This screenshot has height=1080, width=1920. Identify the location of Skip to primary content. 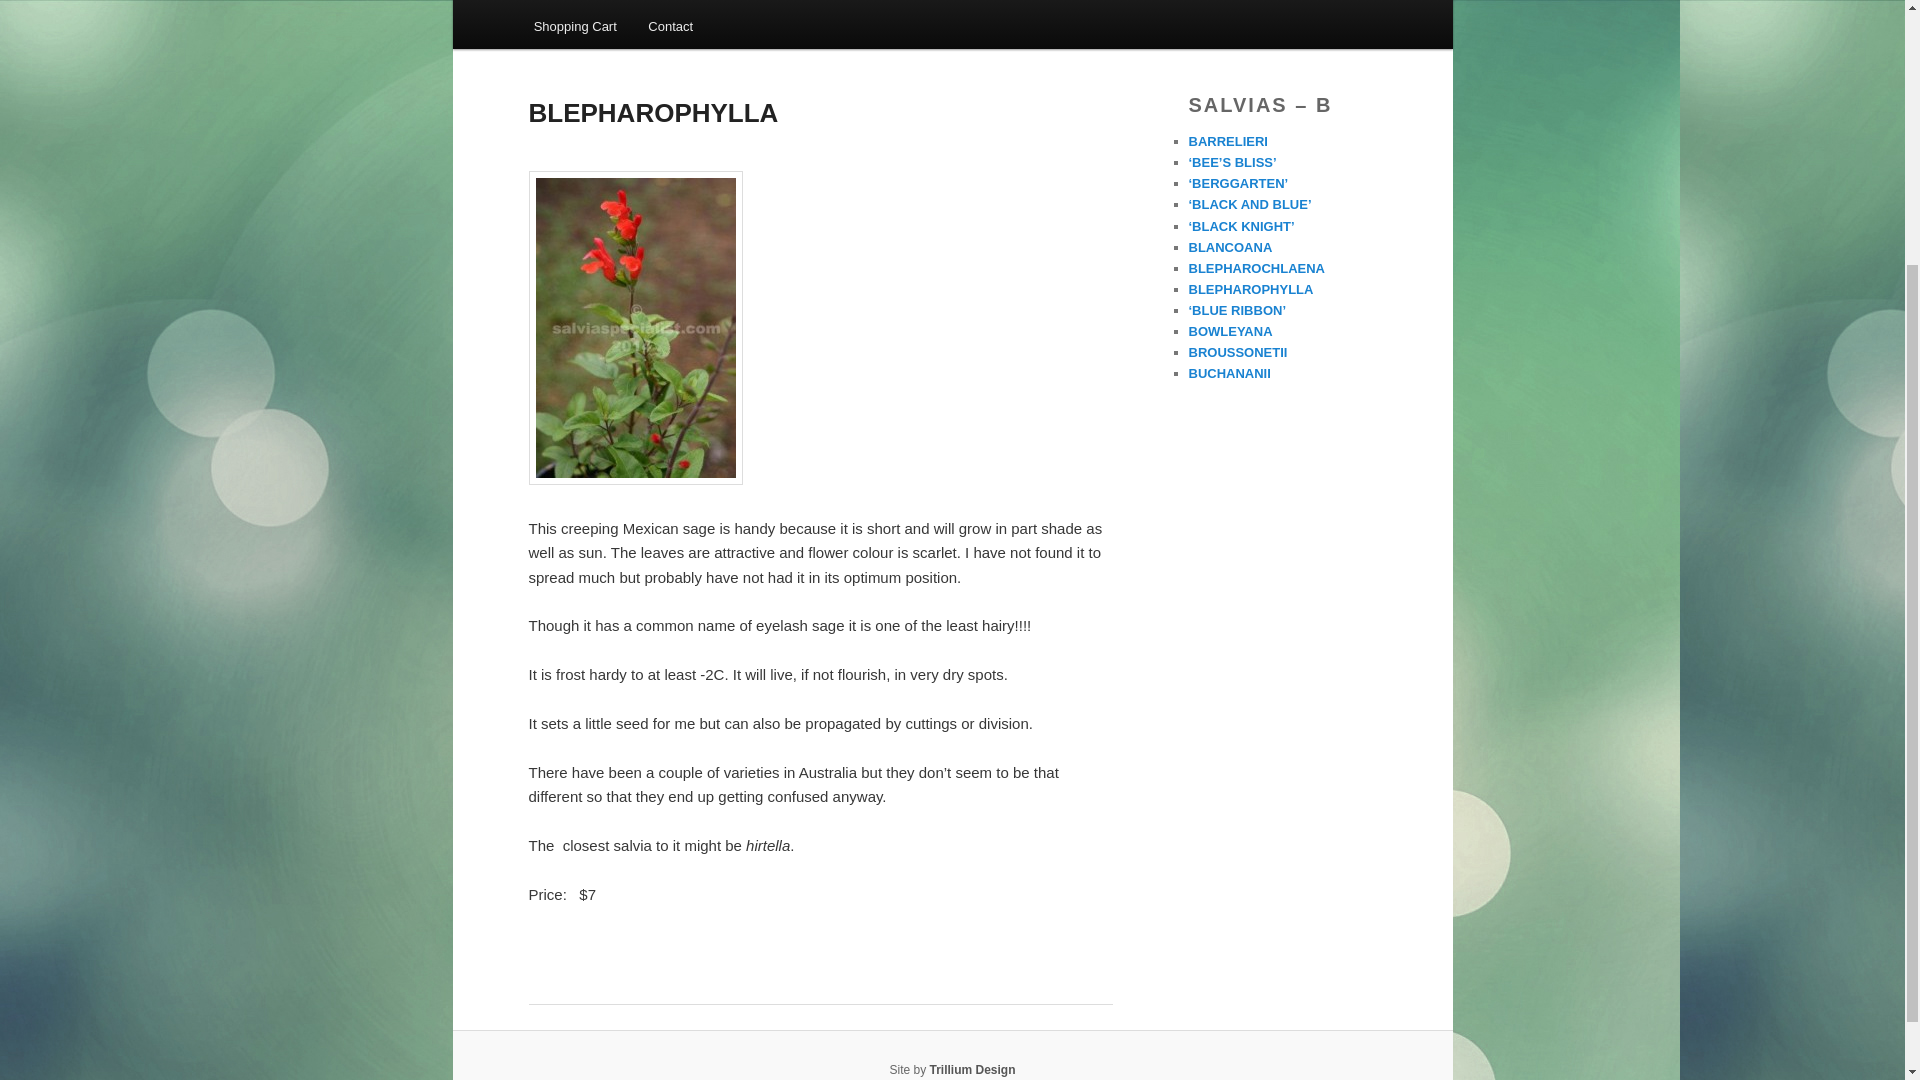
(623, 6).